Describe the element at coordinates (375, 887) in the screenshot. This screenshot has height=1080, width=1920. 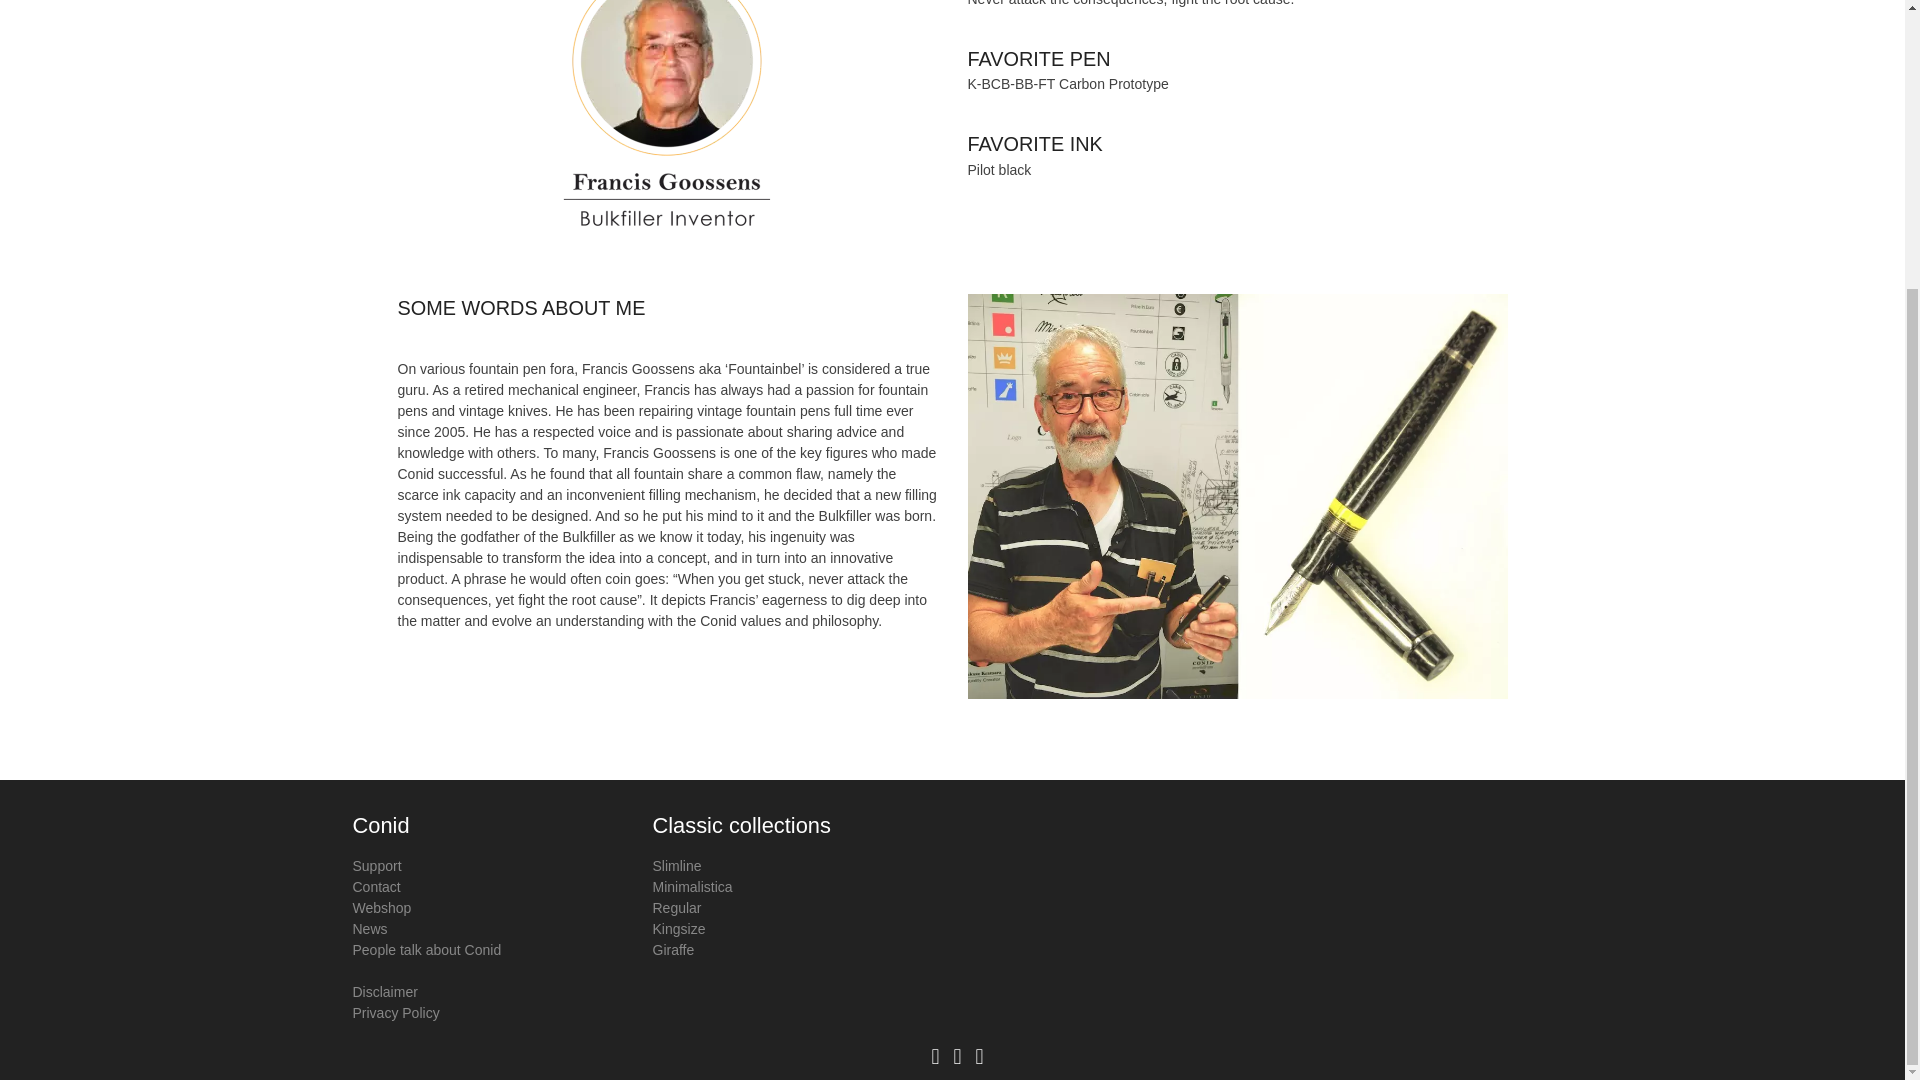
I see `Contact` at that location.